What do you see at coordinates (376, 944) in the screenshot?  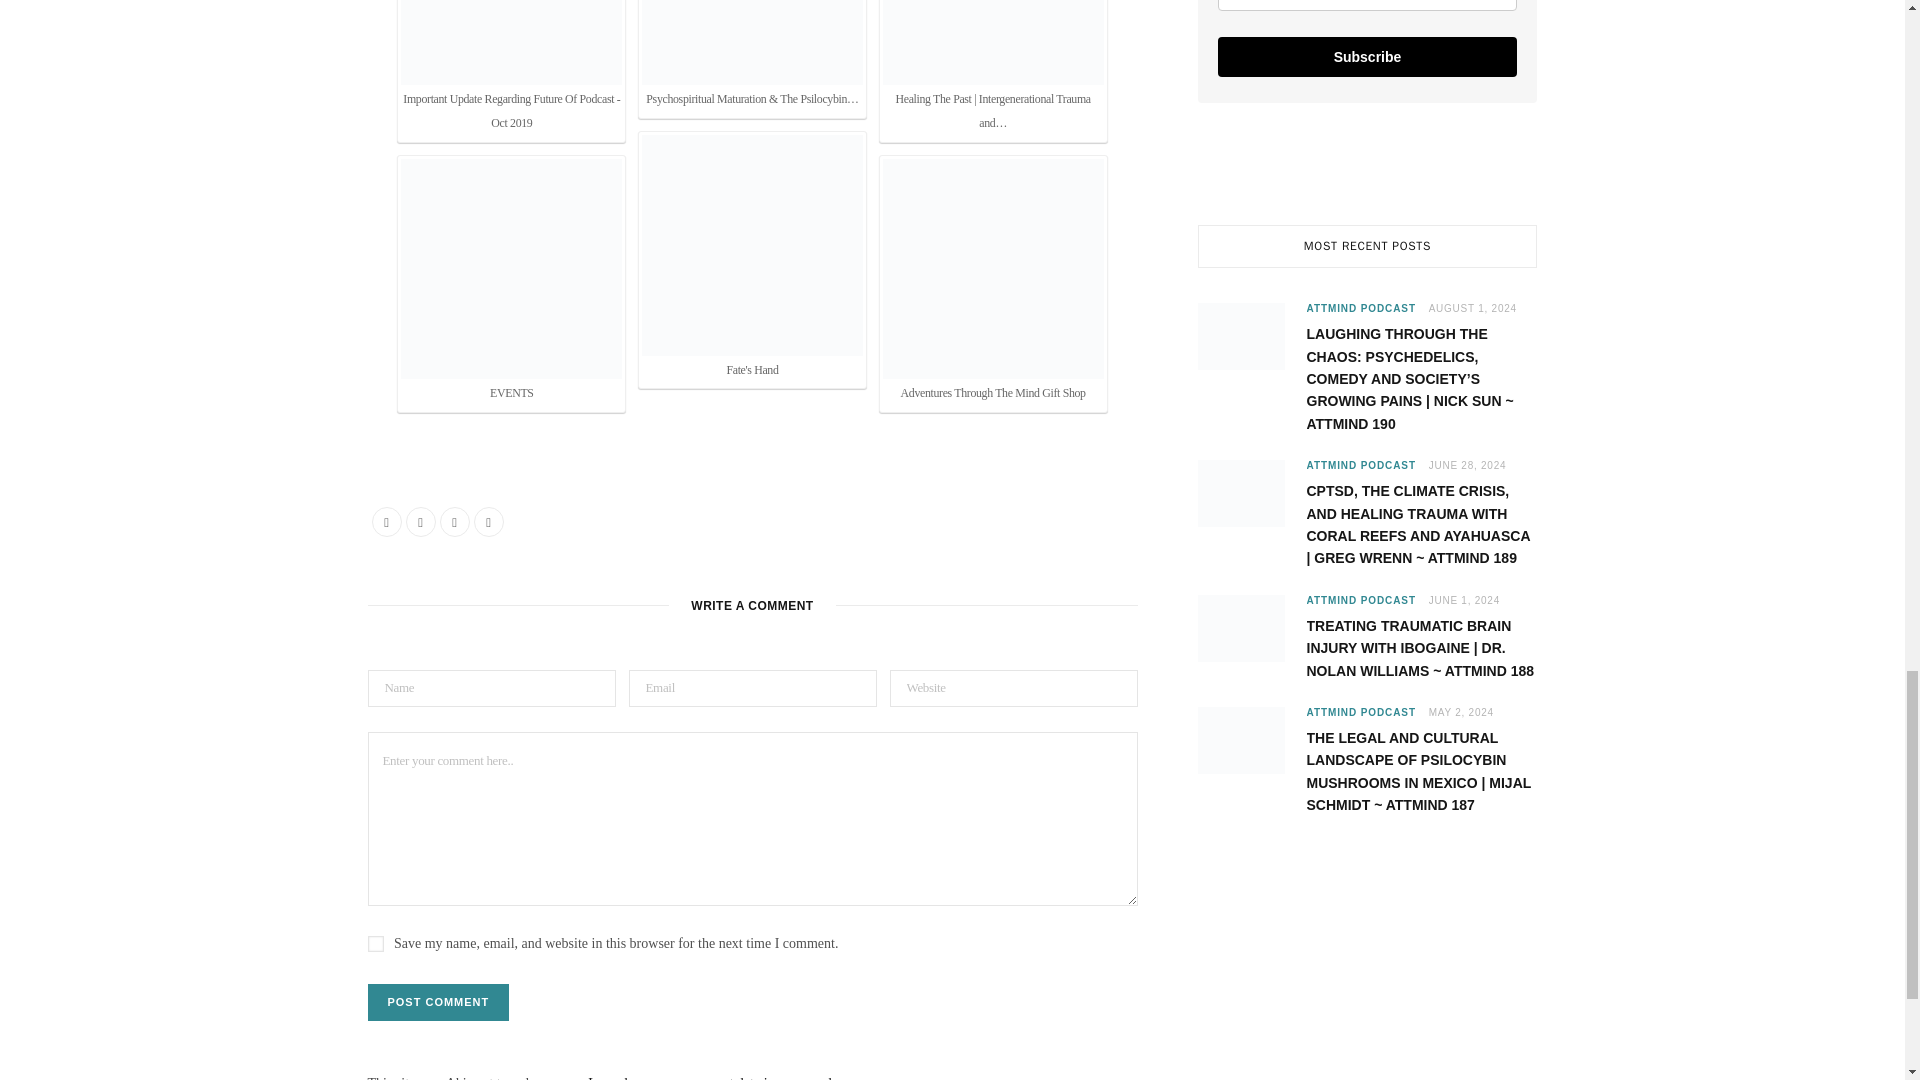 I see `yes` at bounding box center [376, 944].